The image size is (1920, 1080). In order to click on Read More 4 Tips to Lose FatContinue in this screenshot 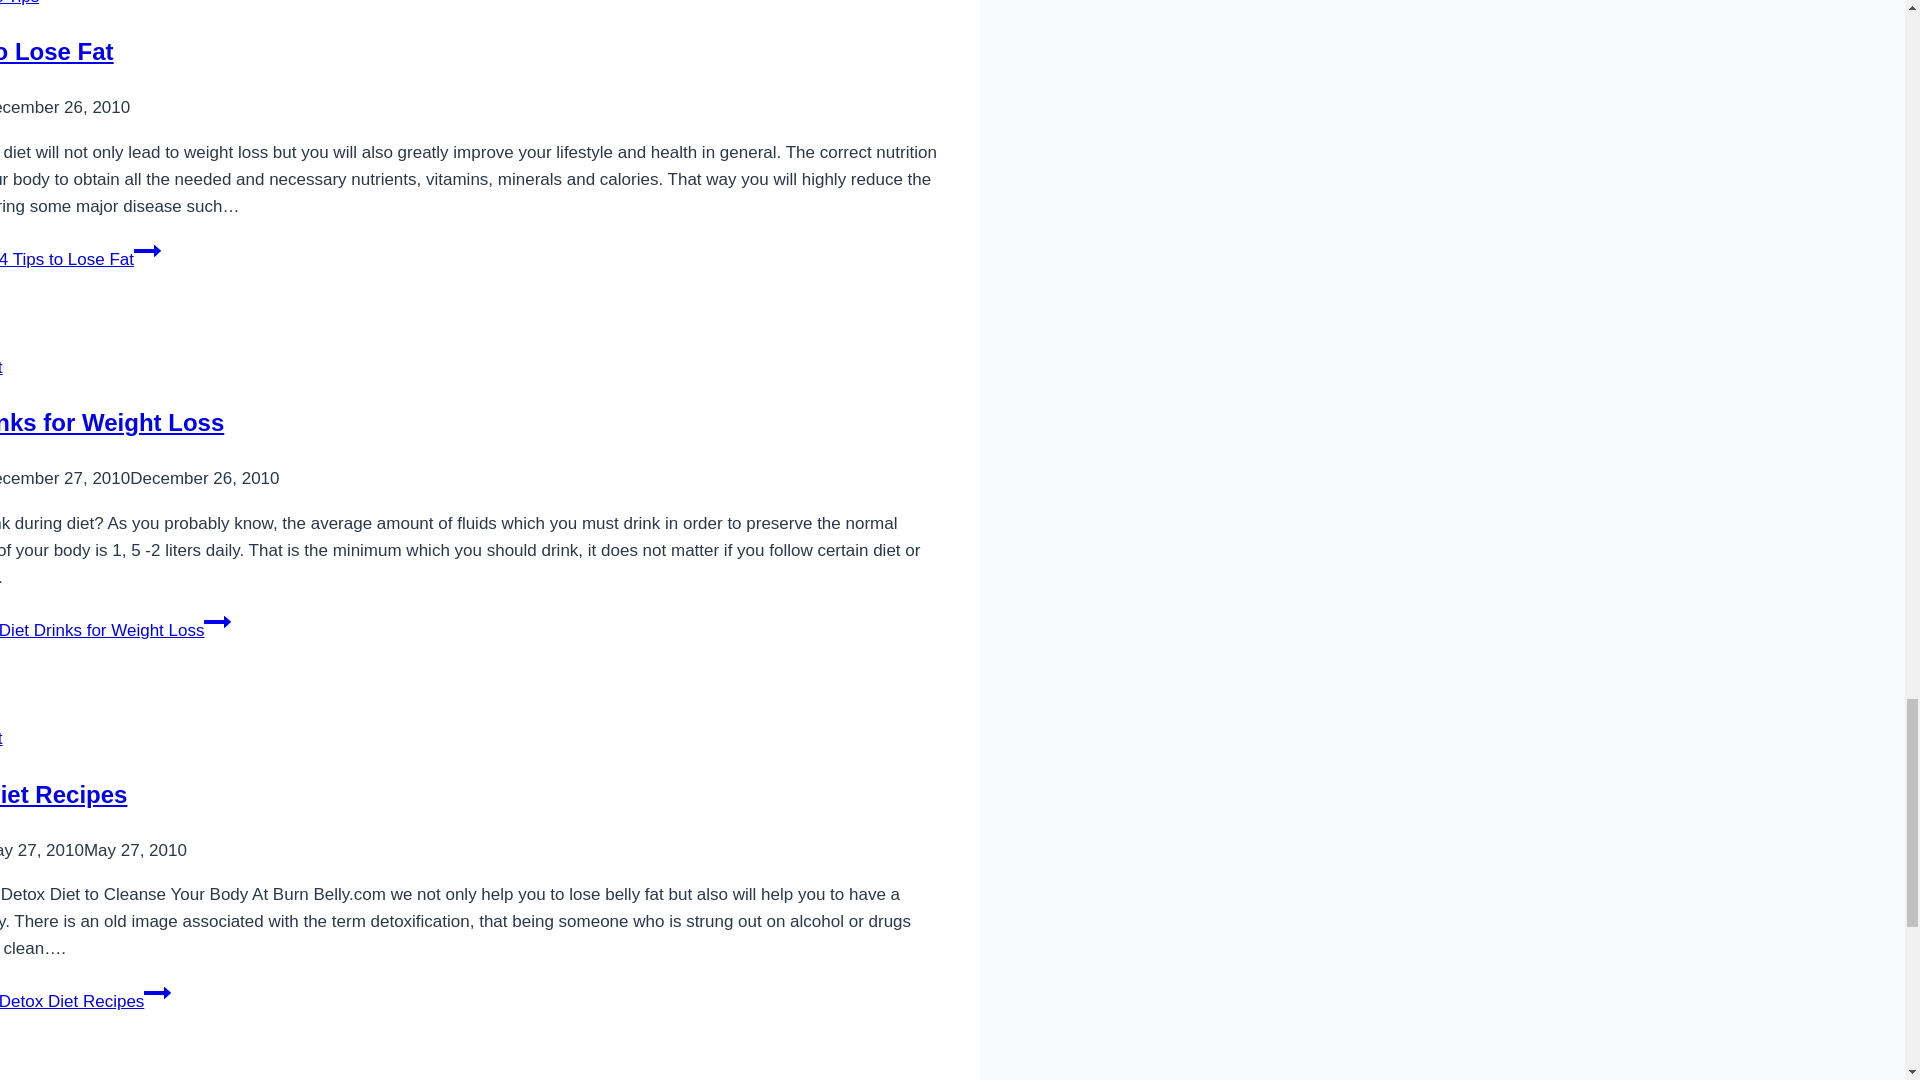, I will do `click(80, 258)`.